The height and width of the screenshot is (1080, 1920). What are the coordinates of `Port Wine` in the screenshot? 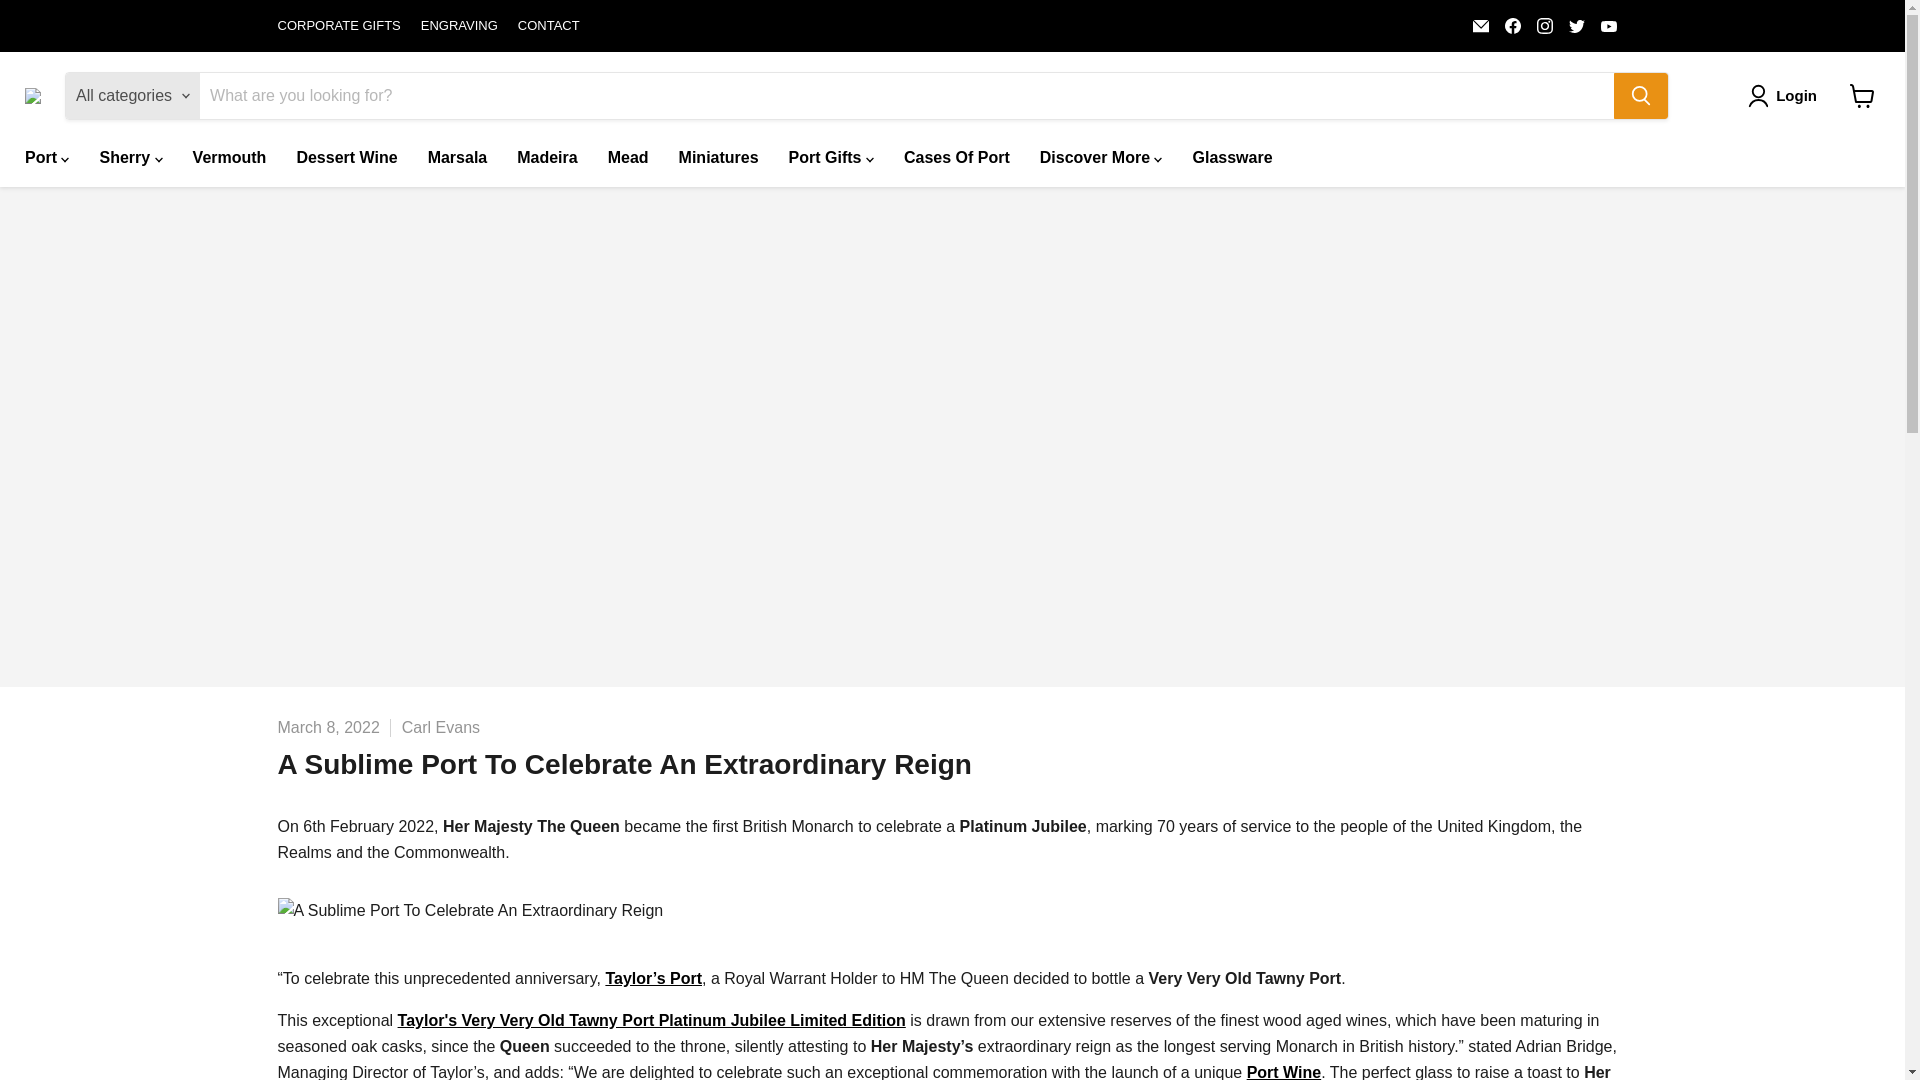 It's located at (1284, 1072).